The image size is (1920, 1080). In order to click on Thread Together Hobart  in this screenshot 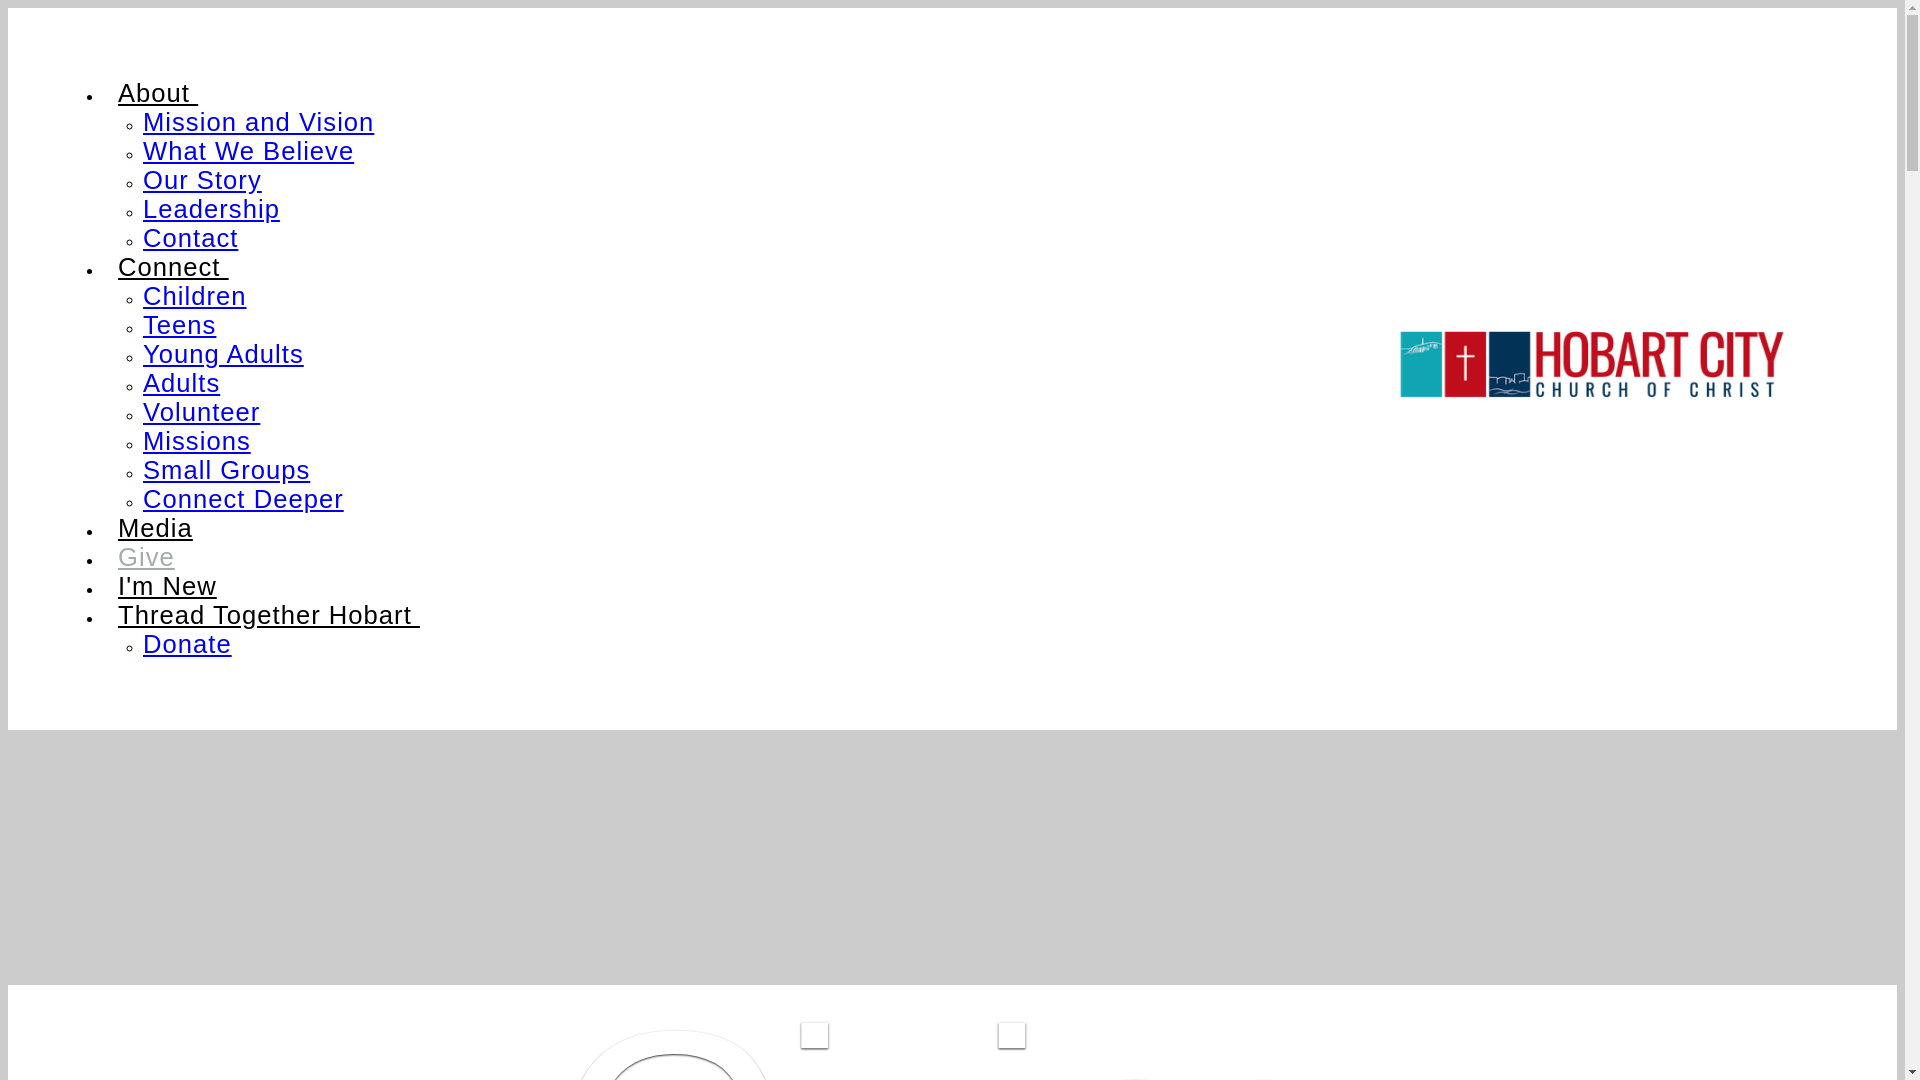, I will do `click(269, 615)`.